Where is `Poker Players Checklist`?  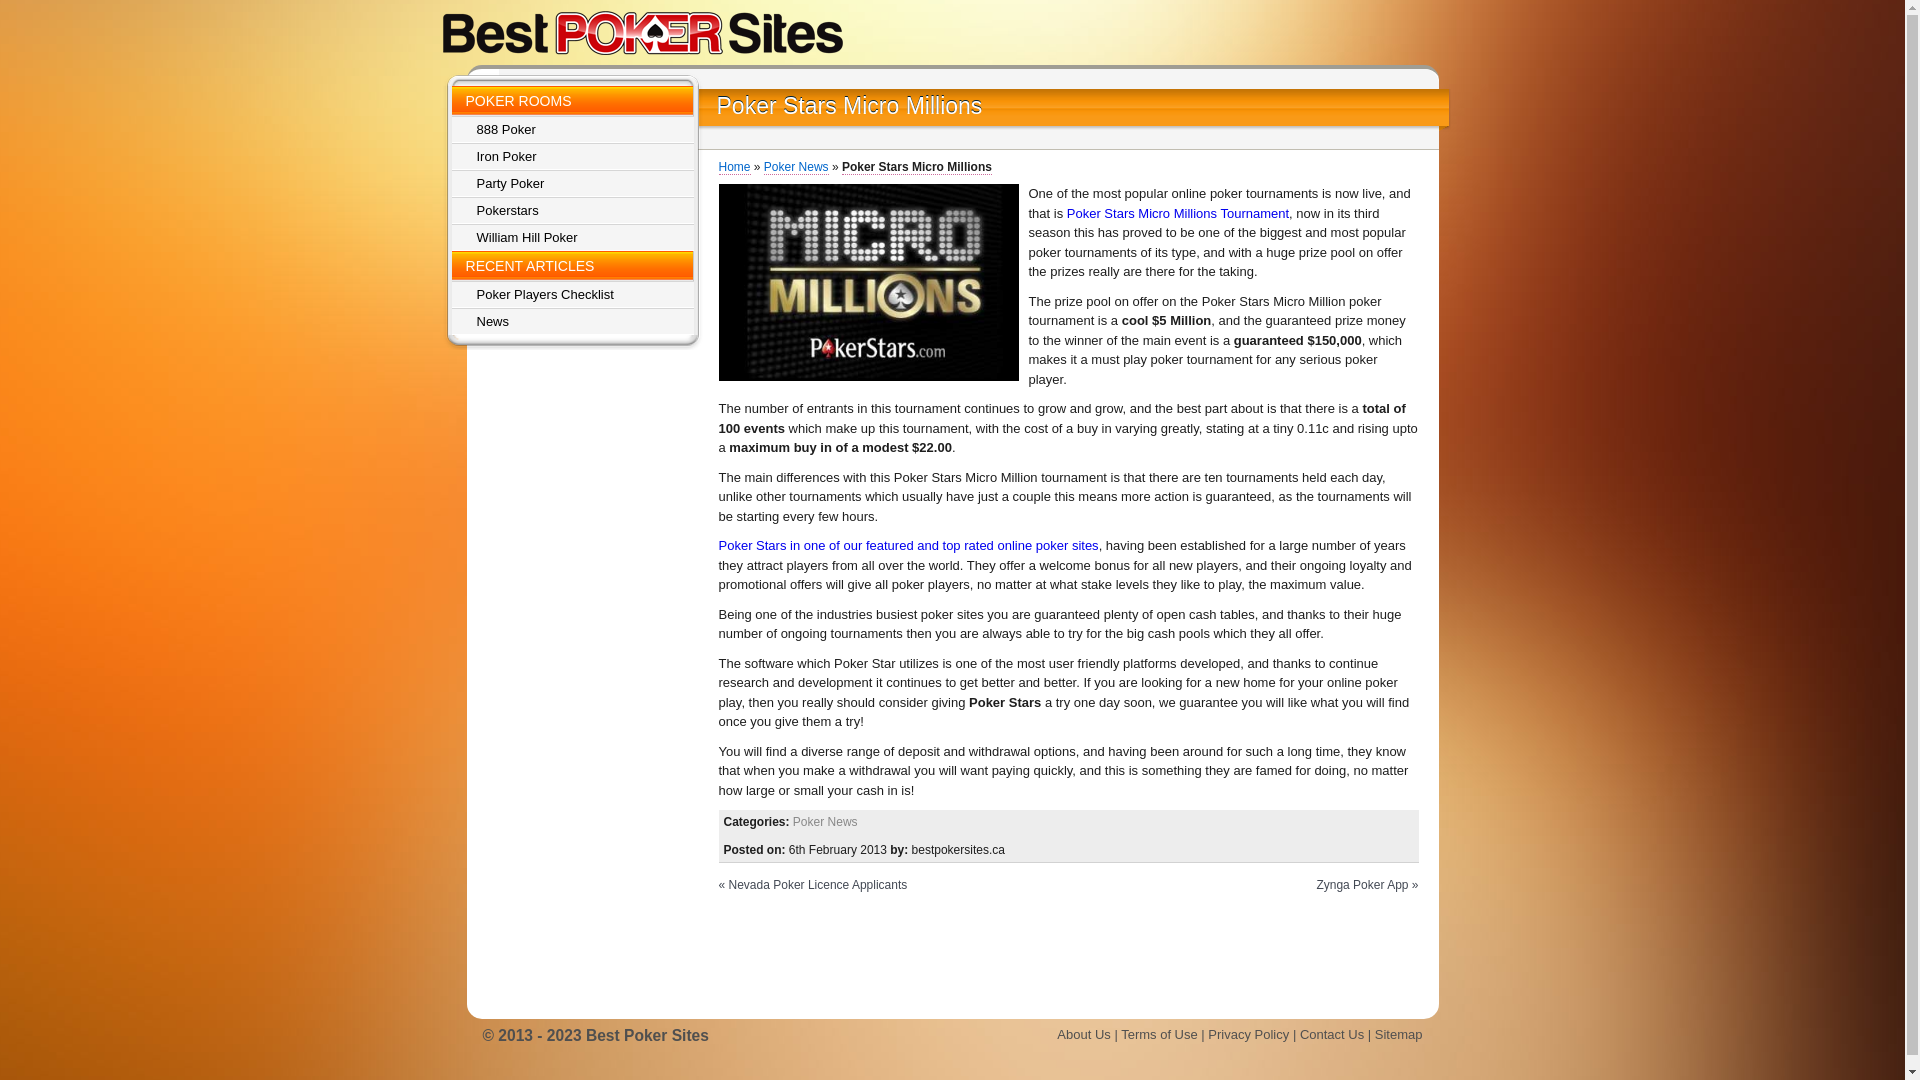 Poker Players Checklist is located at coordinates (573, 294).